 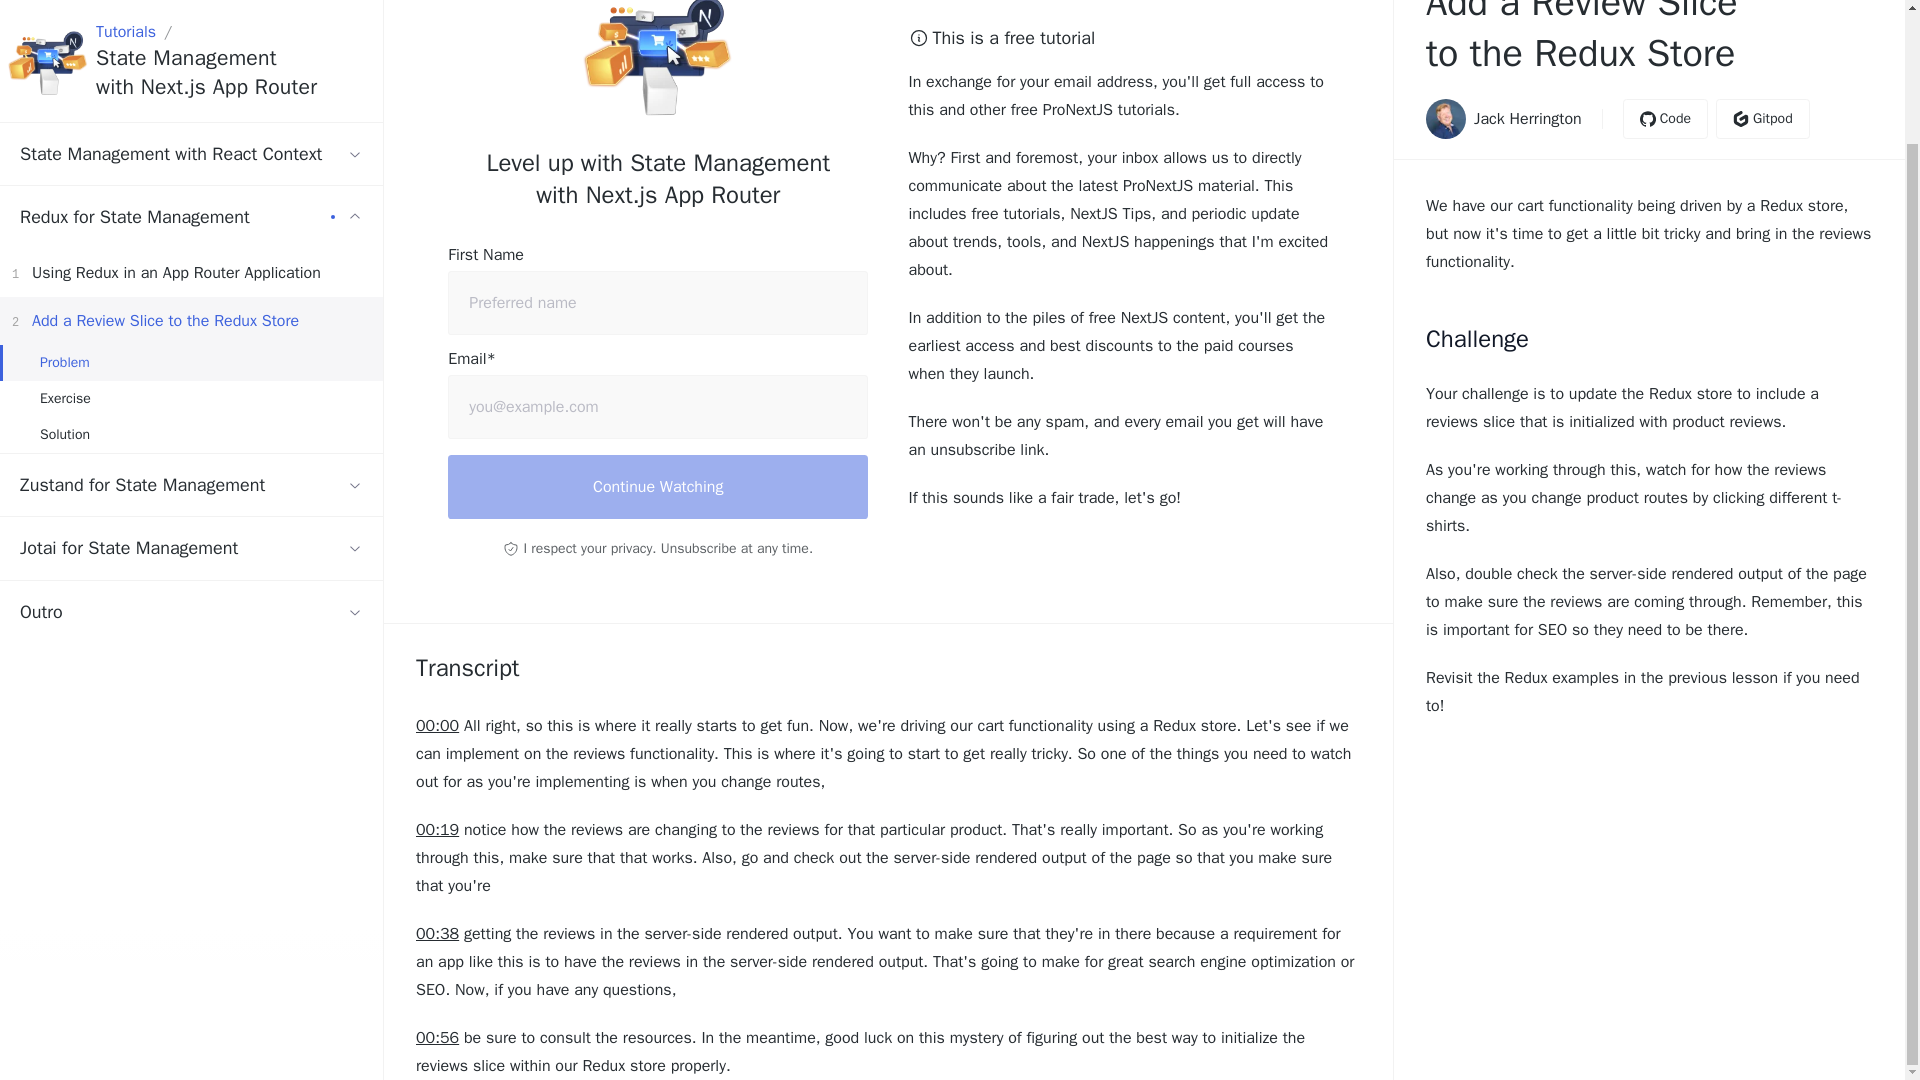 I want to click on State Management with Next.js App Router, so click(x=437, y=725).